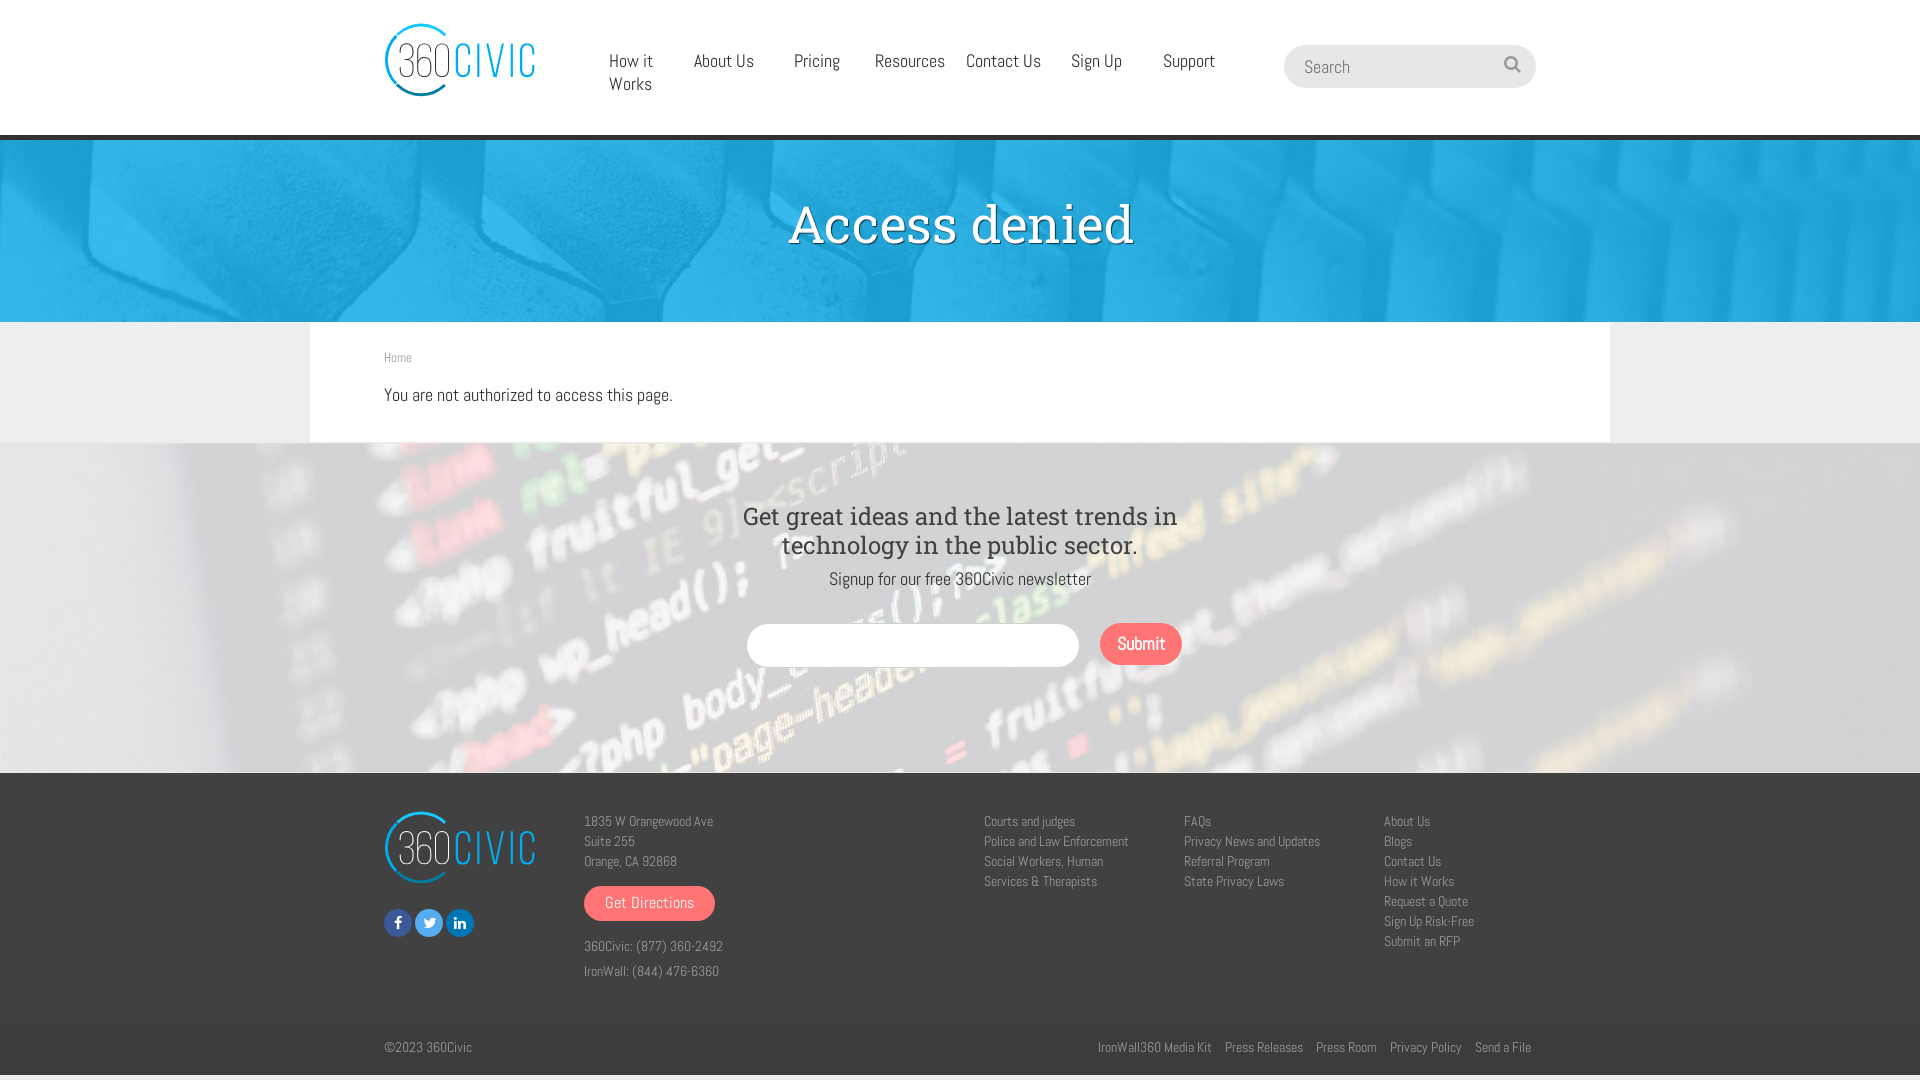 Image resolution: width=1920 pixels, height=1080 pixels. Describe the element at coordinates (1234, 881) in the screenshot. I see `State Privacy Laws` at that location.